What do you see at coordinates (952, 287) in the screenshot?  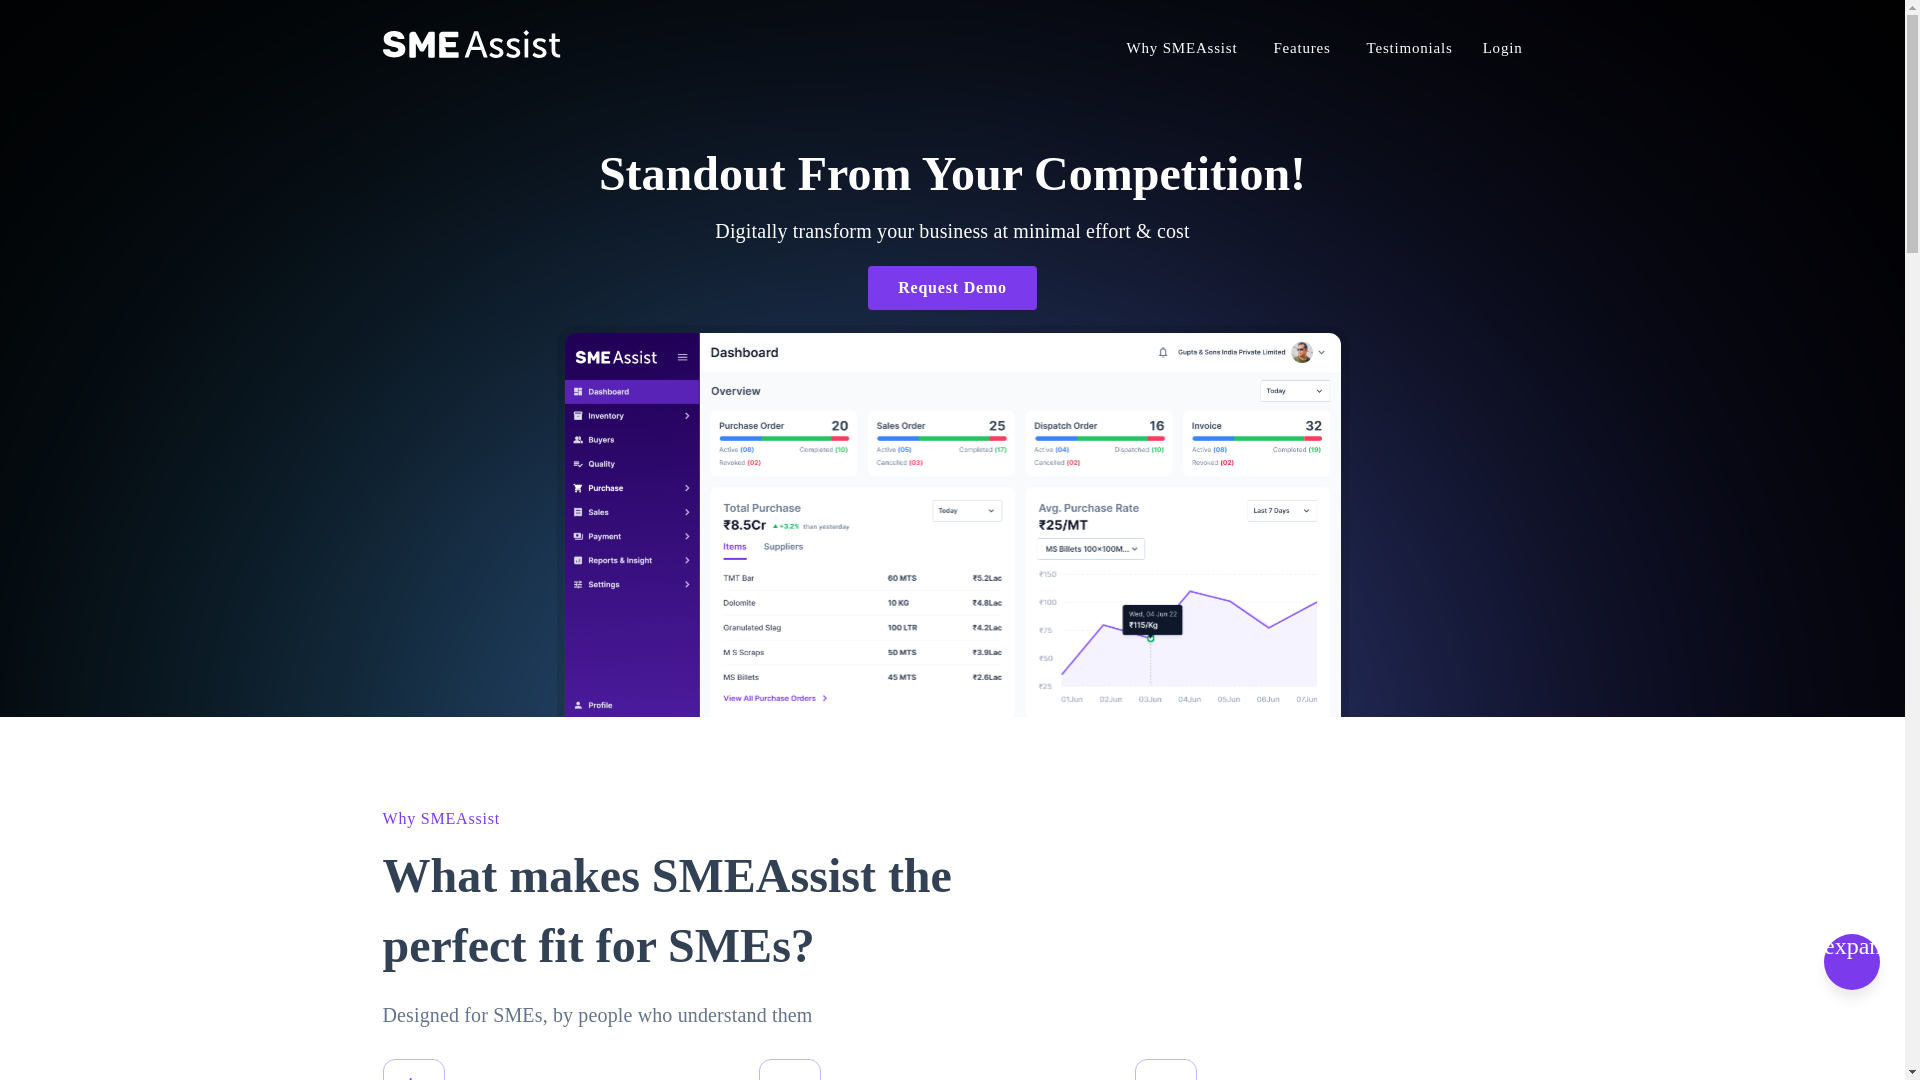 I see `Request Demo` at bounding box center [952, 287].